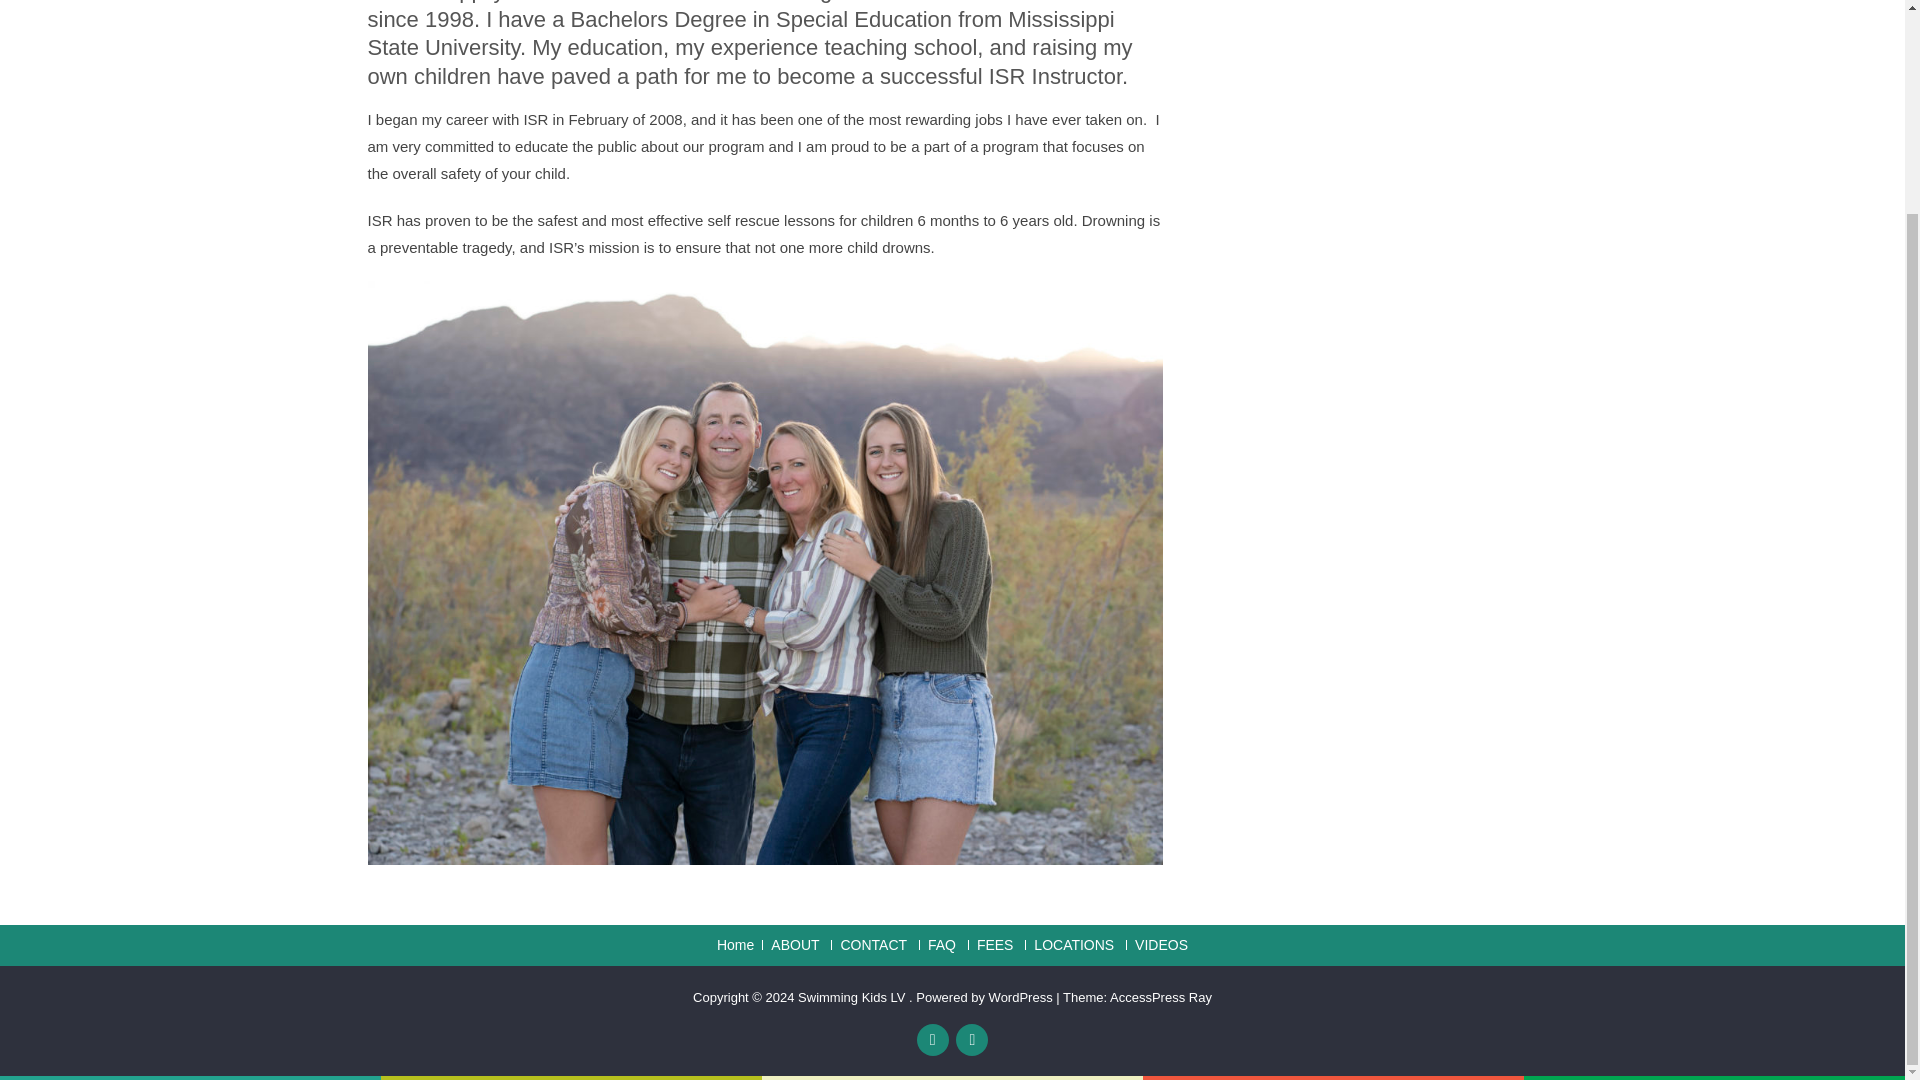 This screenshot has height=1080, width=1920. Describe the element at coordinates (938, 944) in the screenshot. I see `FAQ` at that location.